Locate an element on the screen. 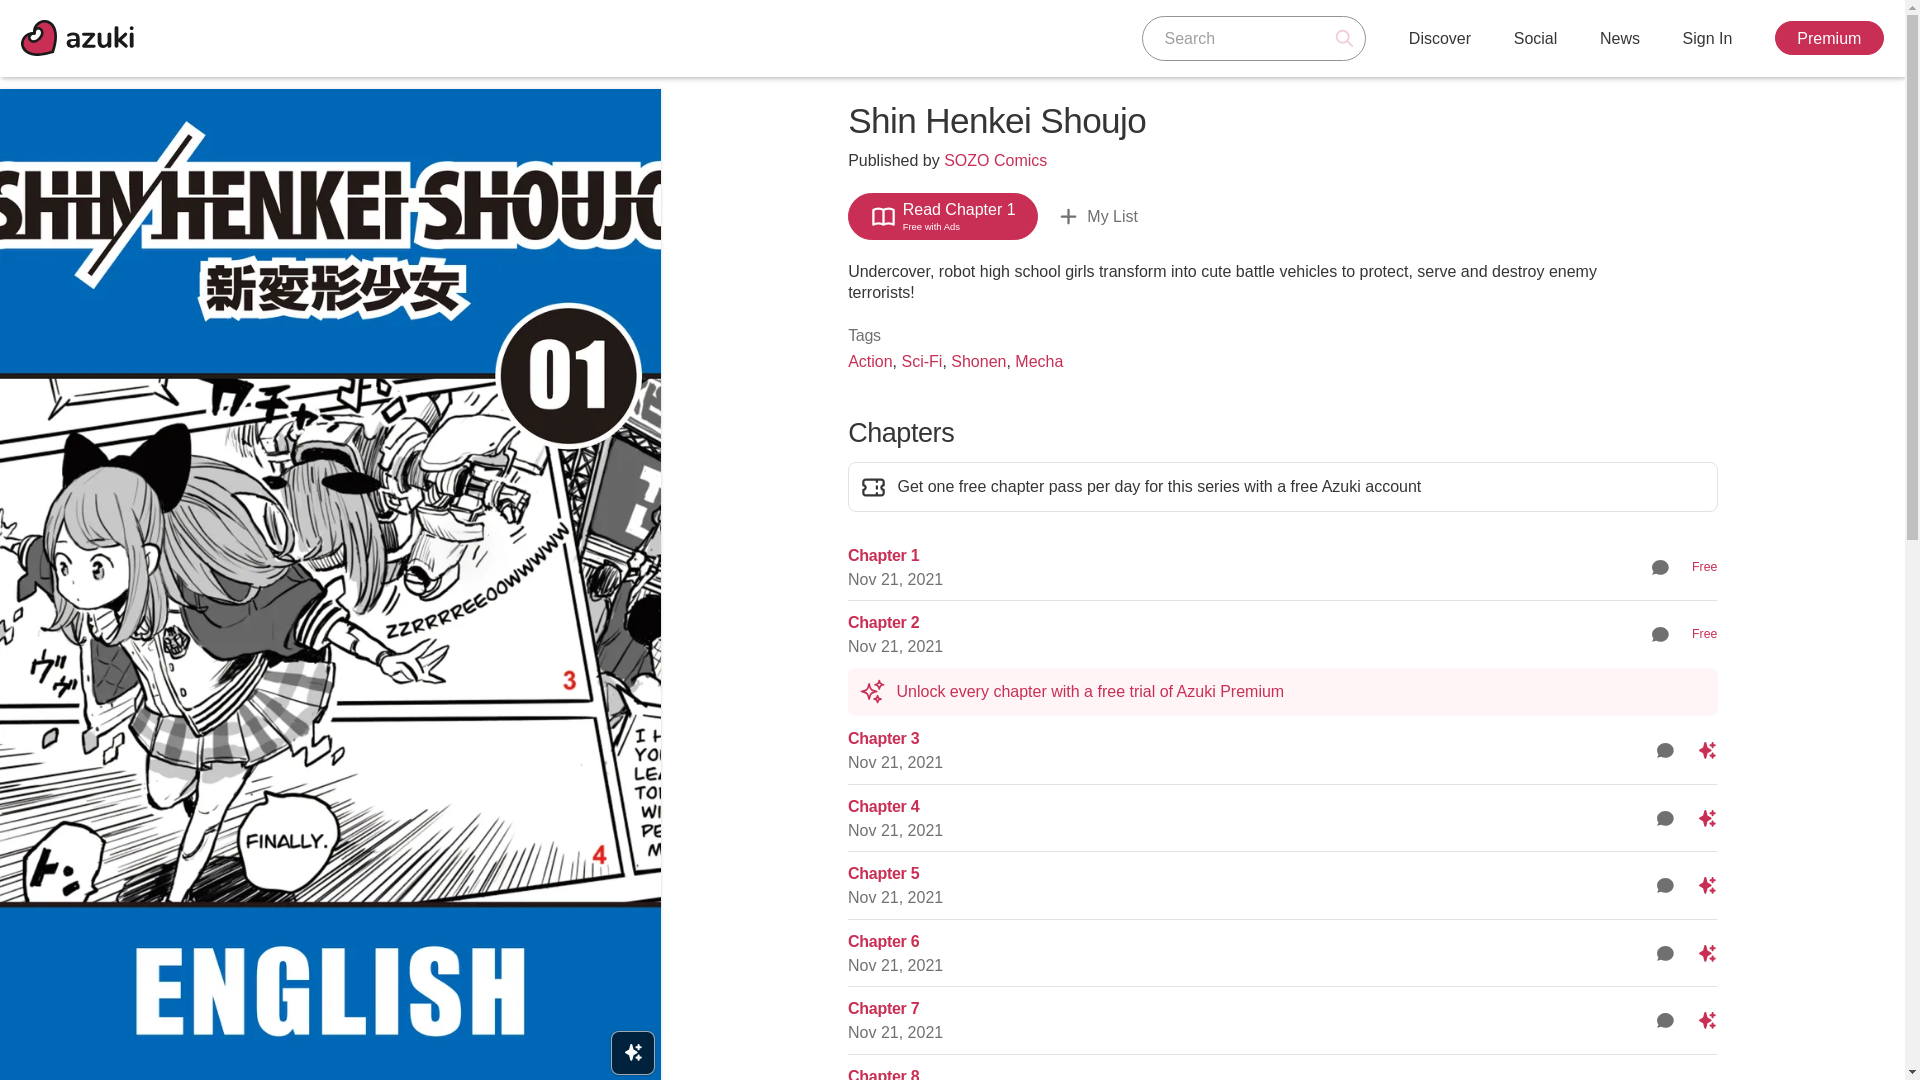 The image size is (1920, 1080). Sci-Fi is located at coordinates (921, 362).